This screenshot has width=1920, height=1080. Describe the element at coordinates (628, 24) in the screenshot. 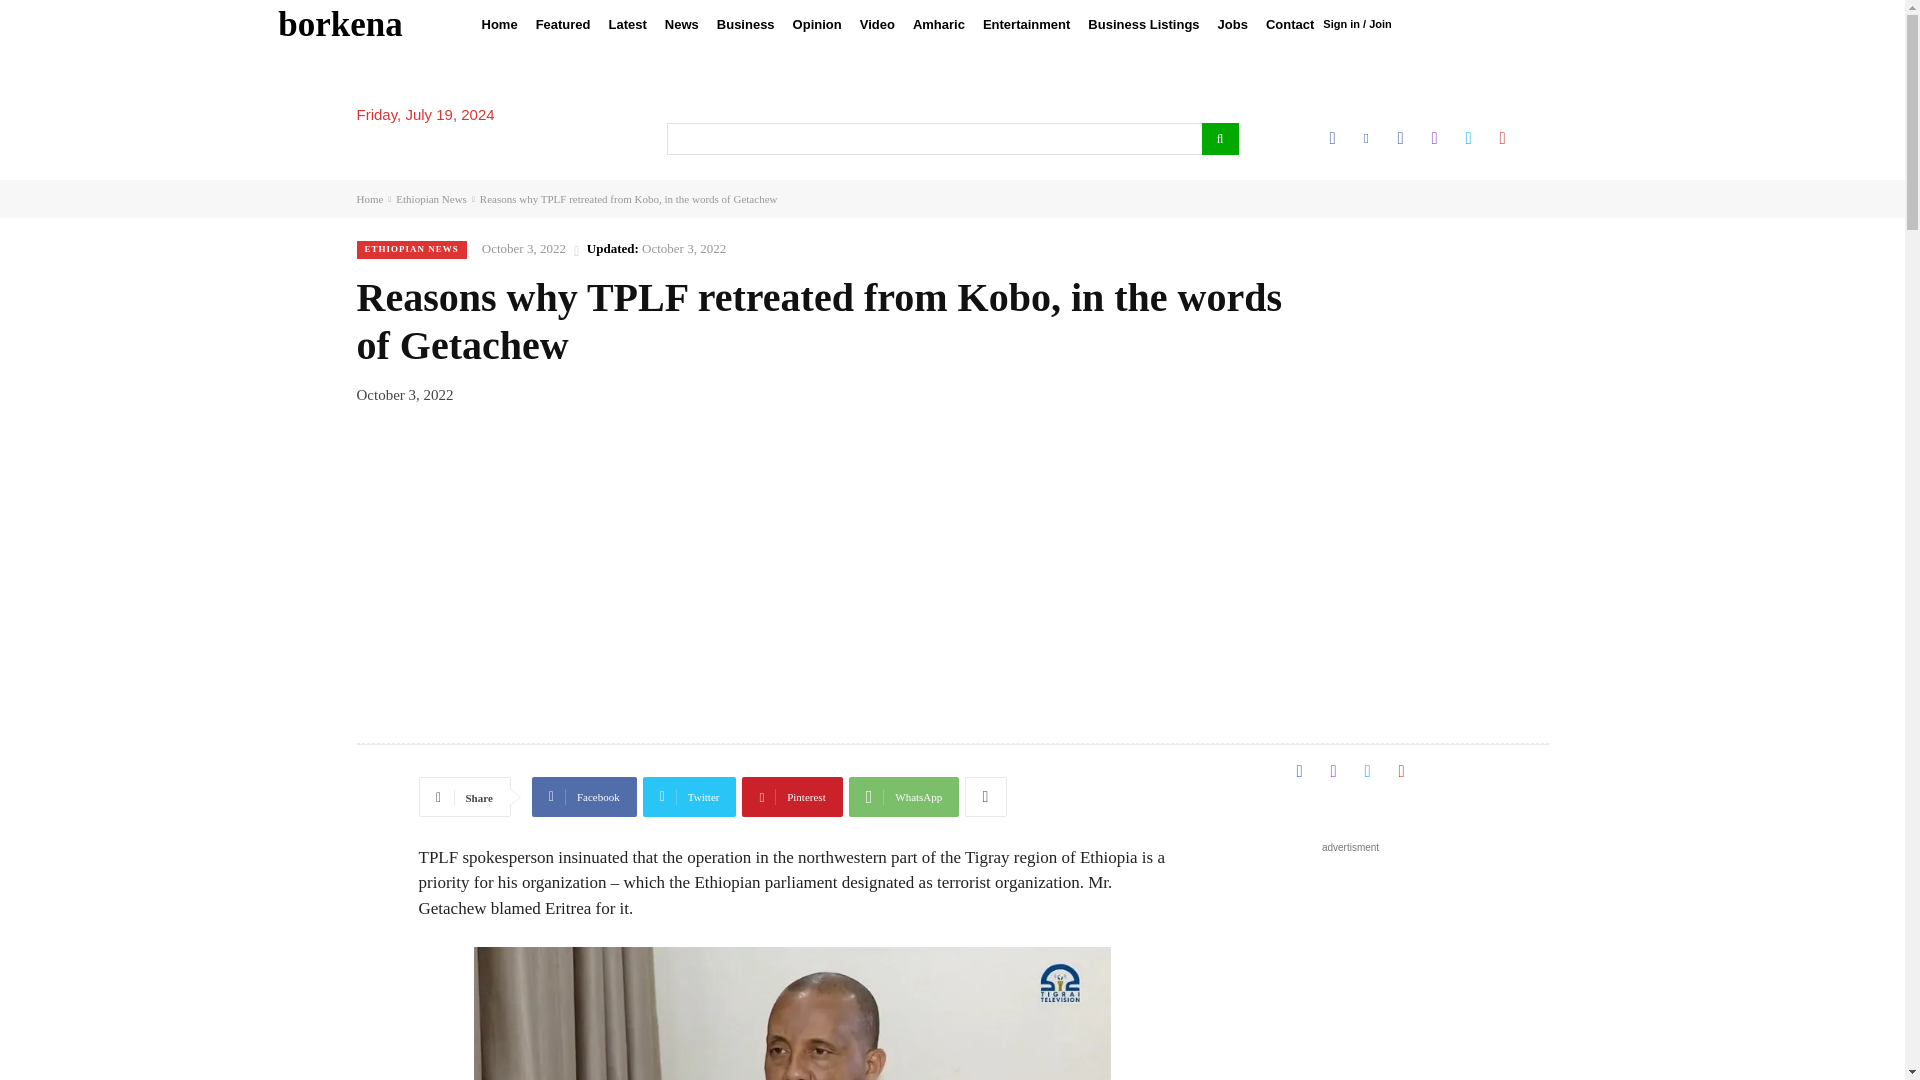

I see `Latest` at that location.